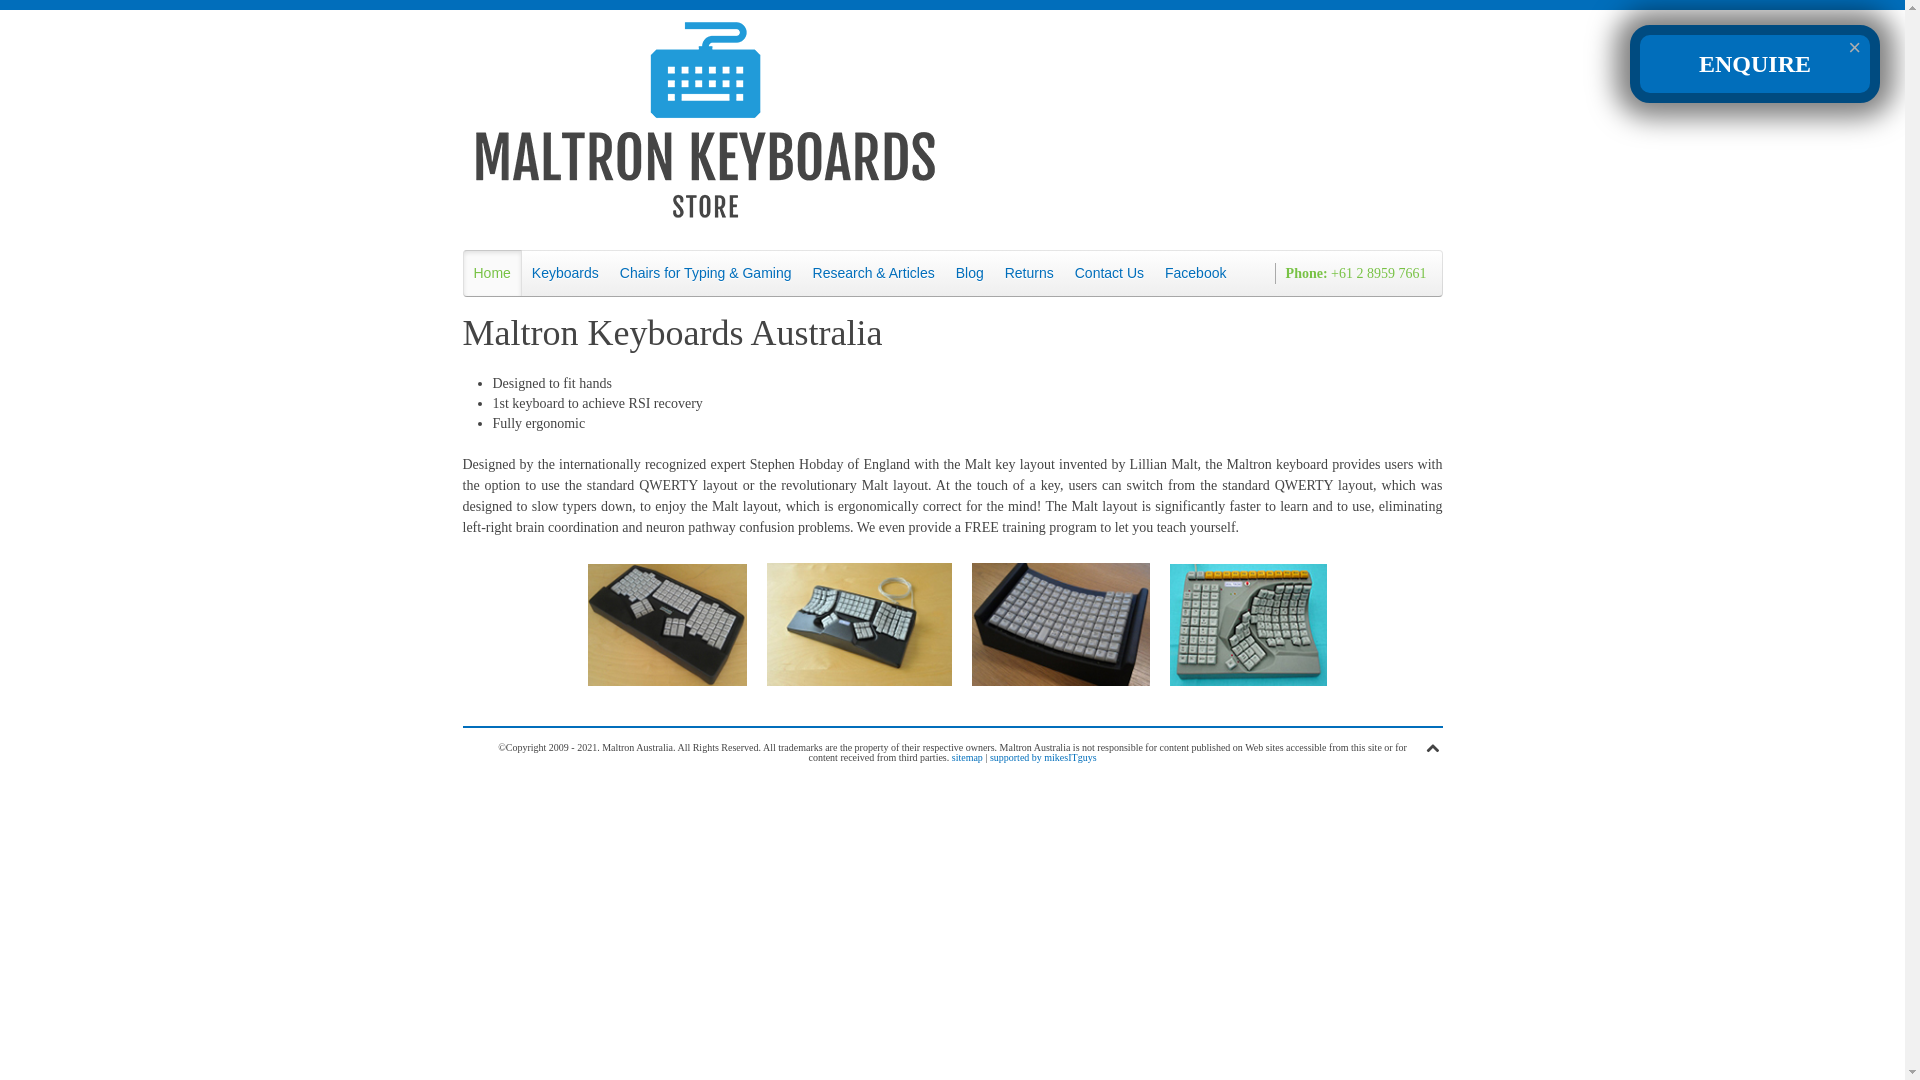 The image size is (1920, 1080). Describe the element at coordinates (1056, 630) in the screenshot. I see `Maltron Kyeboards` at that location.